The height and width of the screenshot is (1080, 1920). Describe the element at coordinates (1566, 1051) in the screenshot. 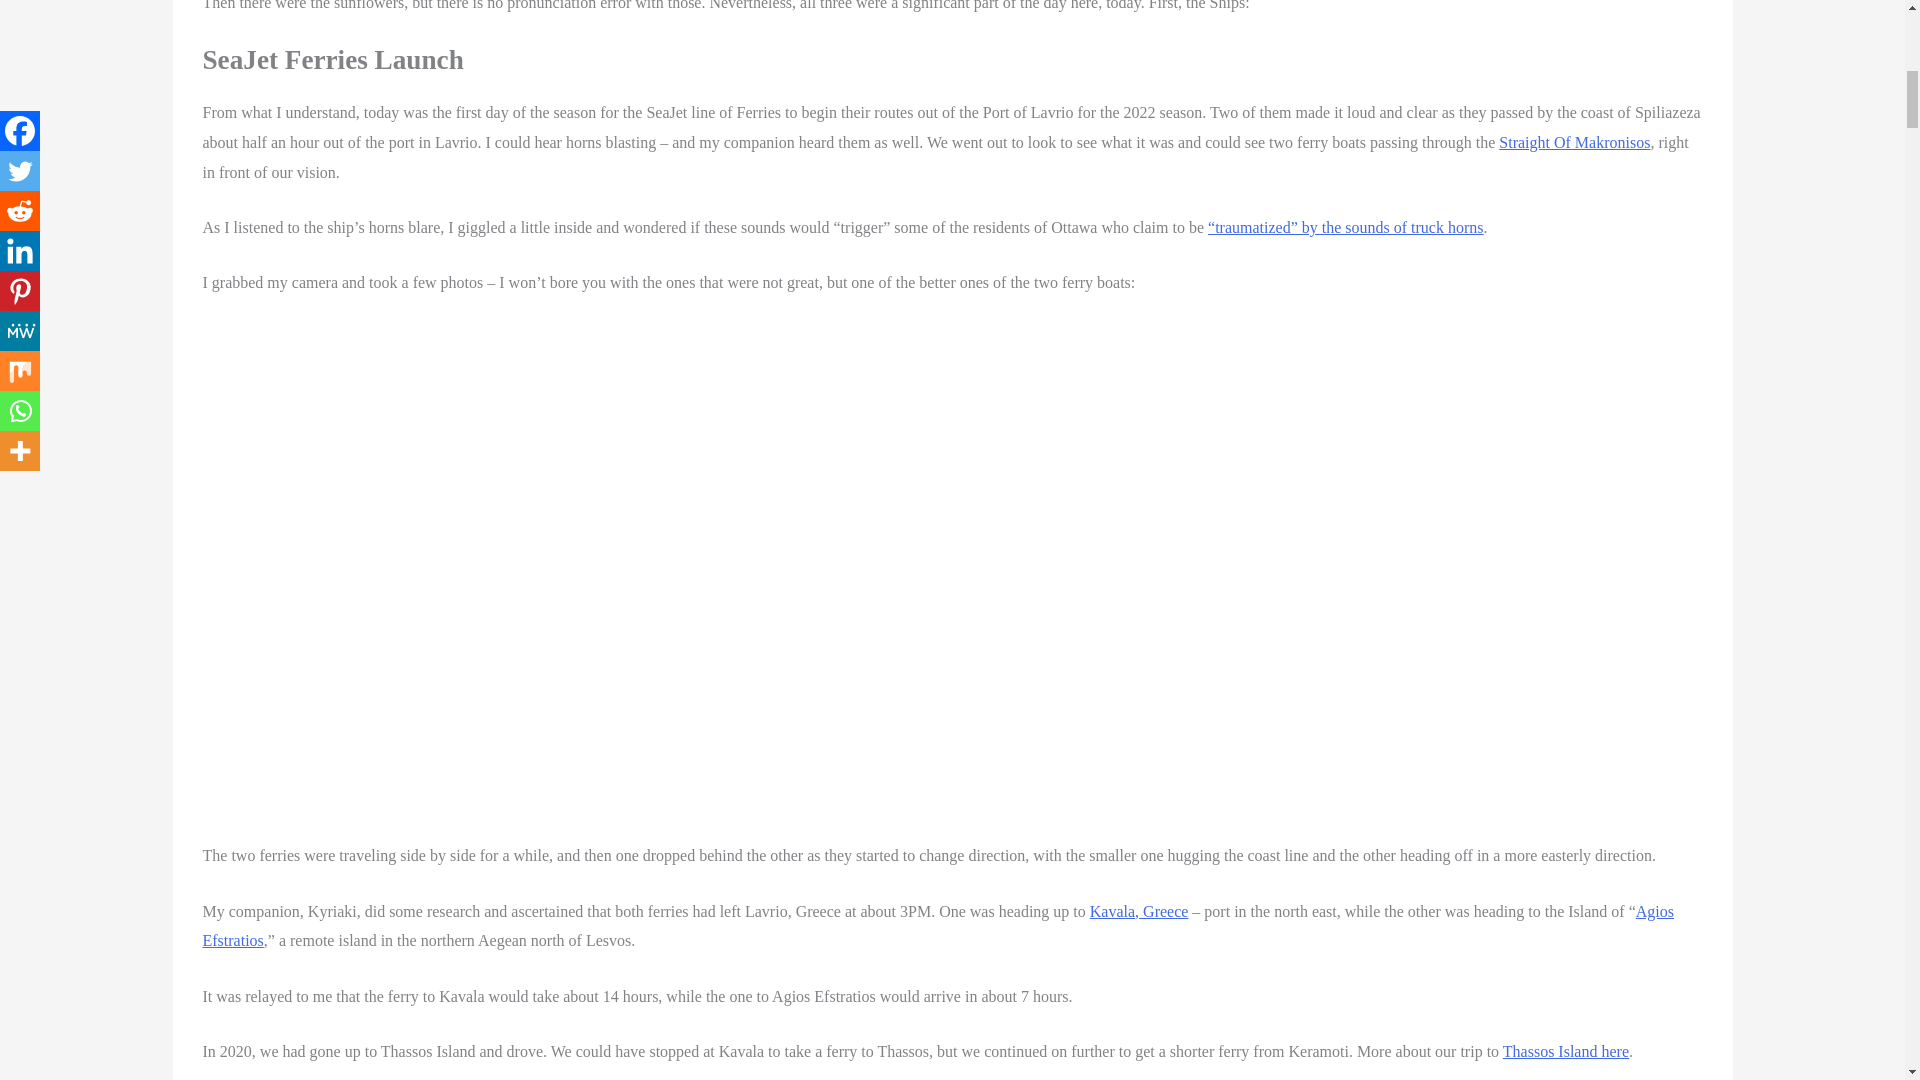

I see `Thassos Island here` at that location.